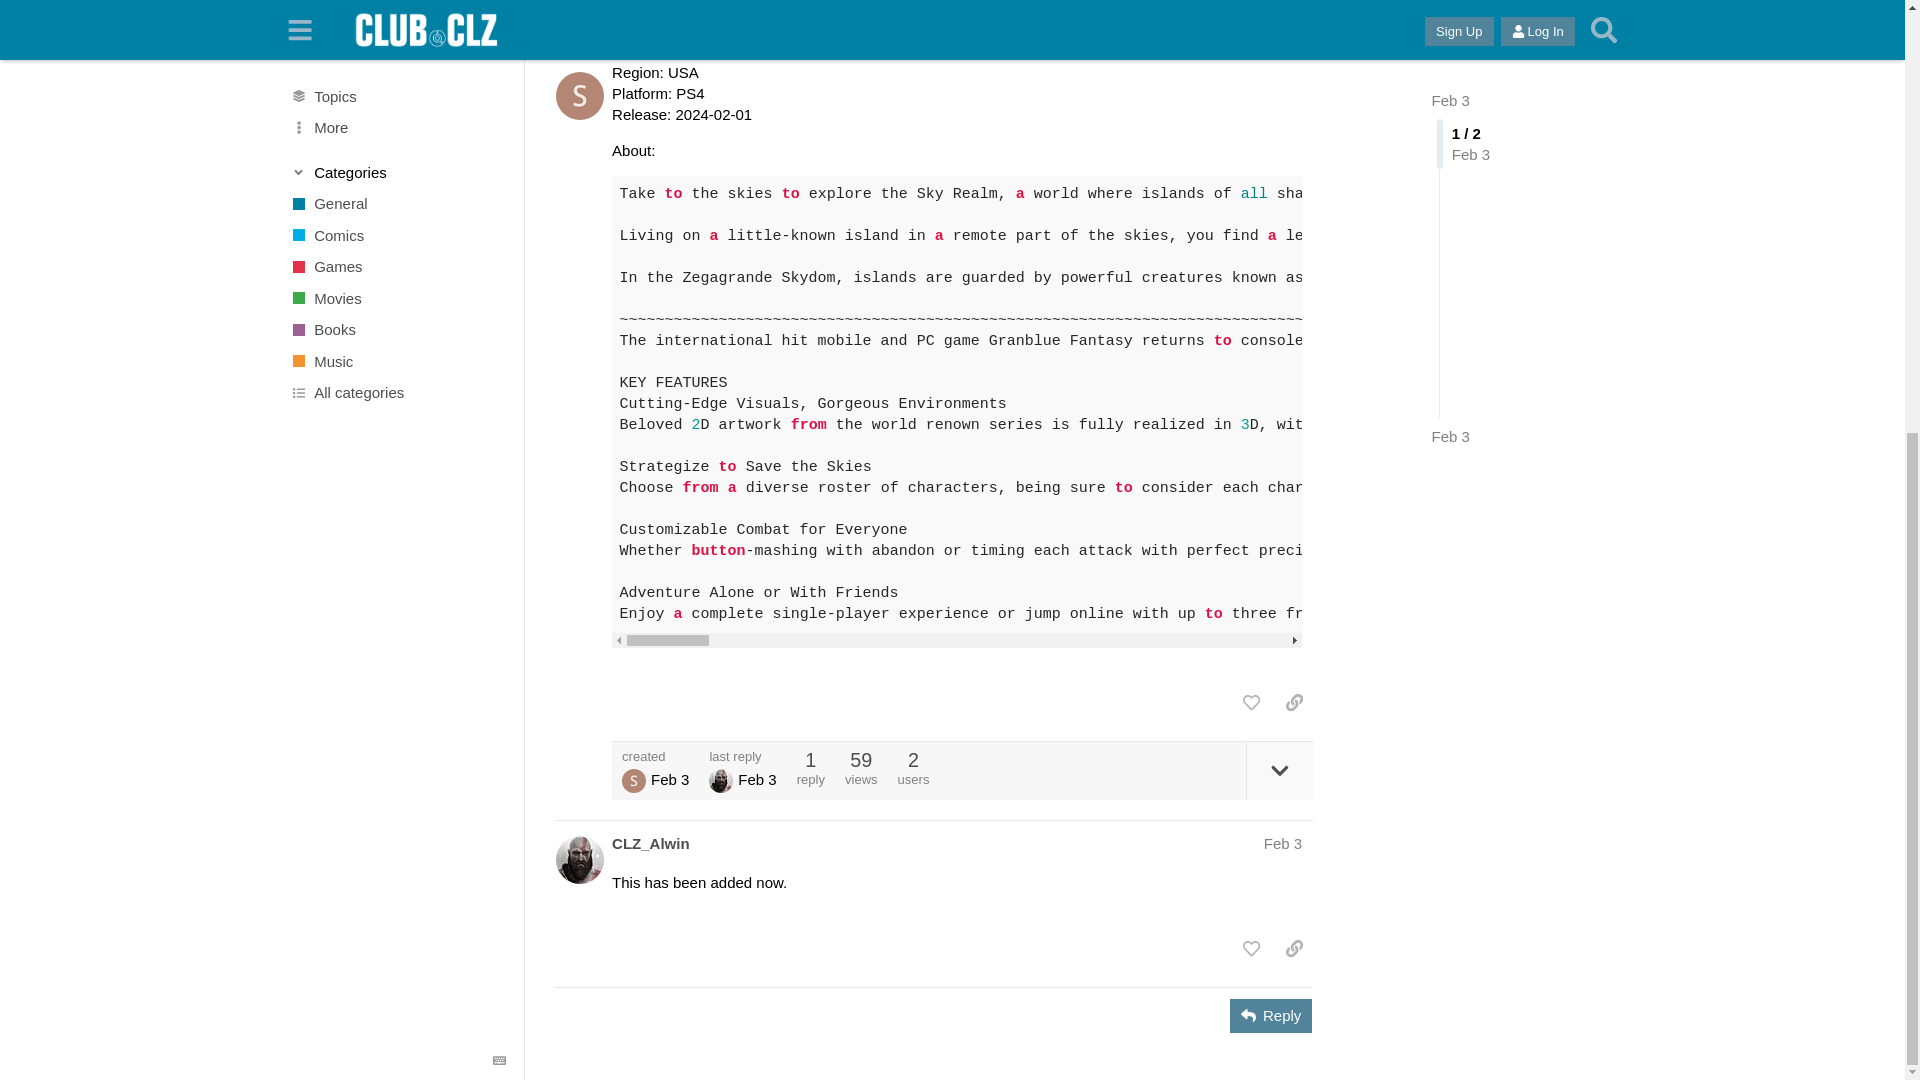 The height and width of the screenshot is (1080, 1920). What do you see at coordinates (1280, 770) in the screenshot?
I see `expand topic details` at bounding box center [1280, 770].